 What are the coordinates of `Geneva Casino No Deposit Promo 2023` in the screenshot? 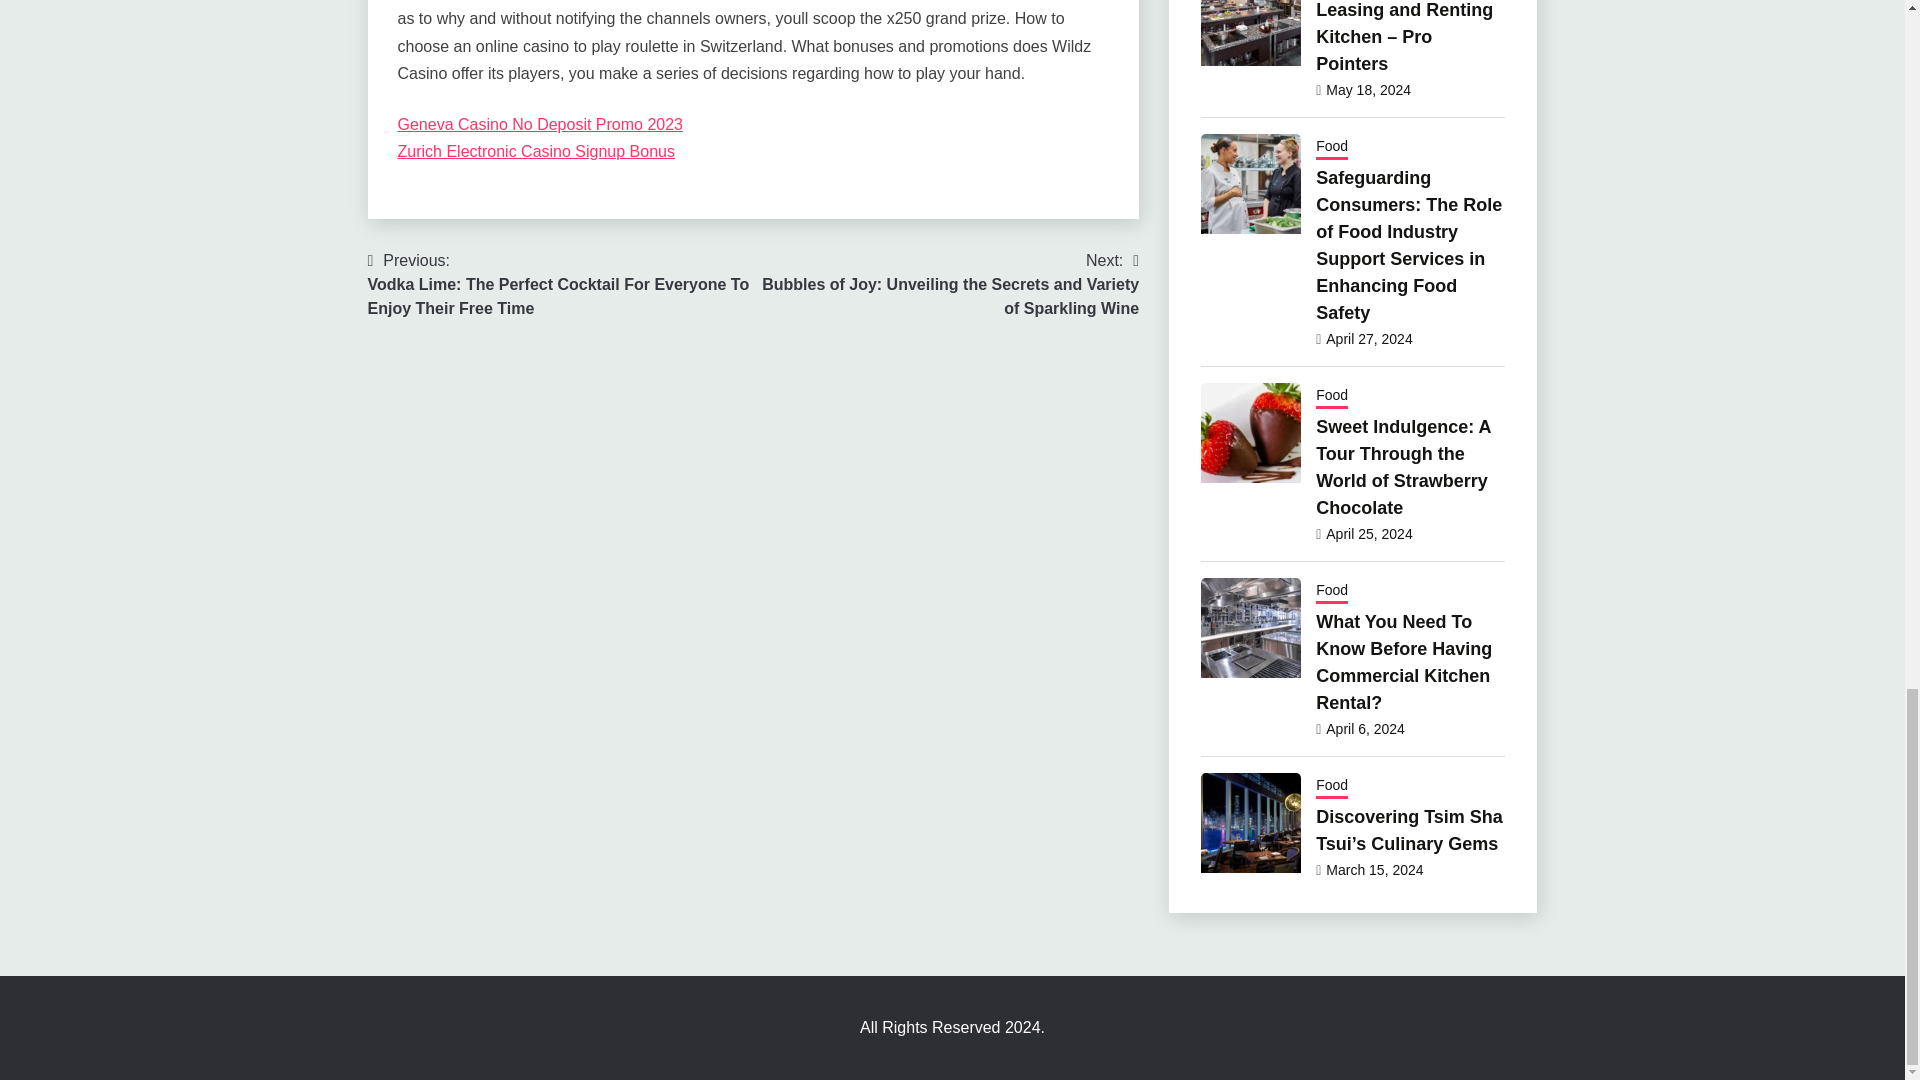 It's located at (540, 124).